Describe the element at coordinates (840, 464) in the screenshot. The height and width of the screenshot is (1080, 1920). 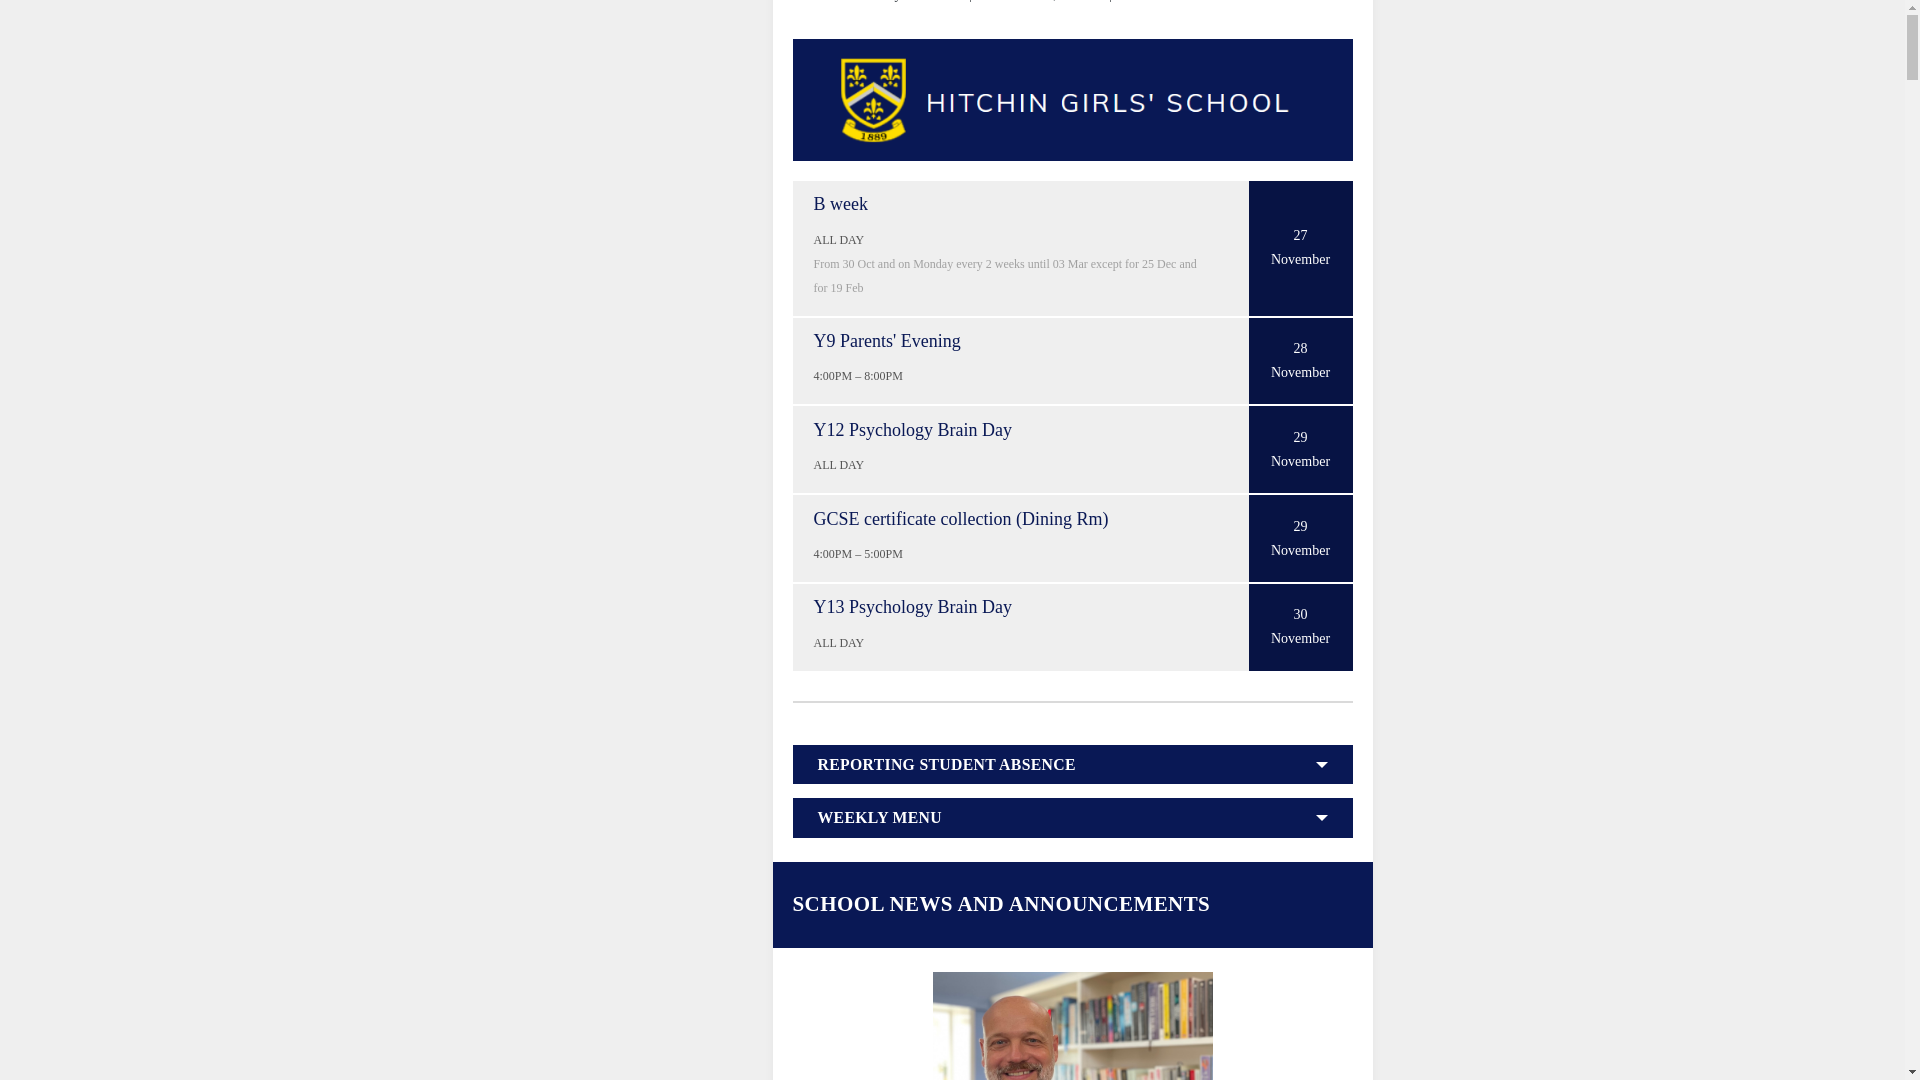
I see `Y12 Psychology Brain Day` at that location.